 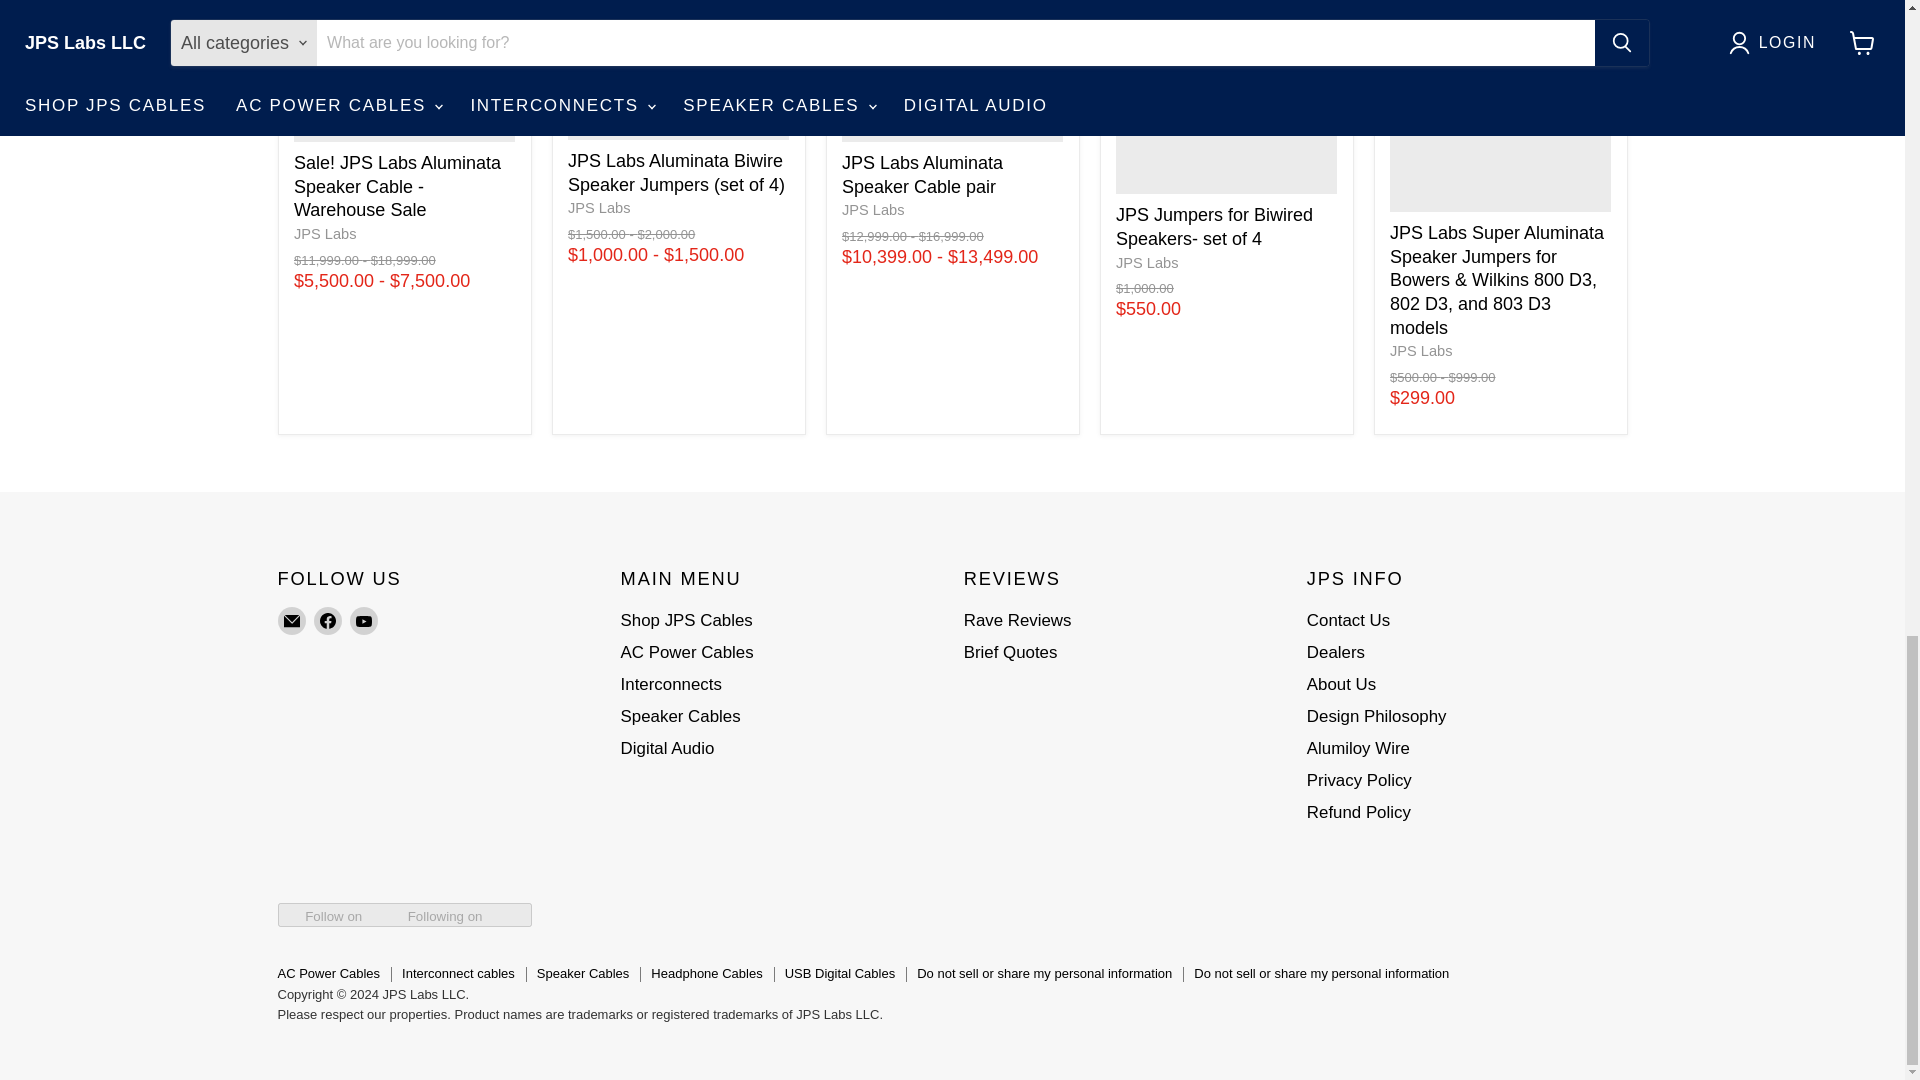 What do you see at coordinates (1146, 262) in the screenshot?
I see `JPS Labs` at bounding box center [1146, 262].